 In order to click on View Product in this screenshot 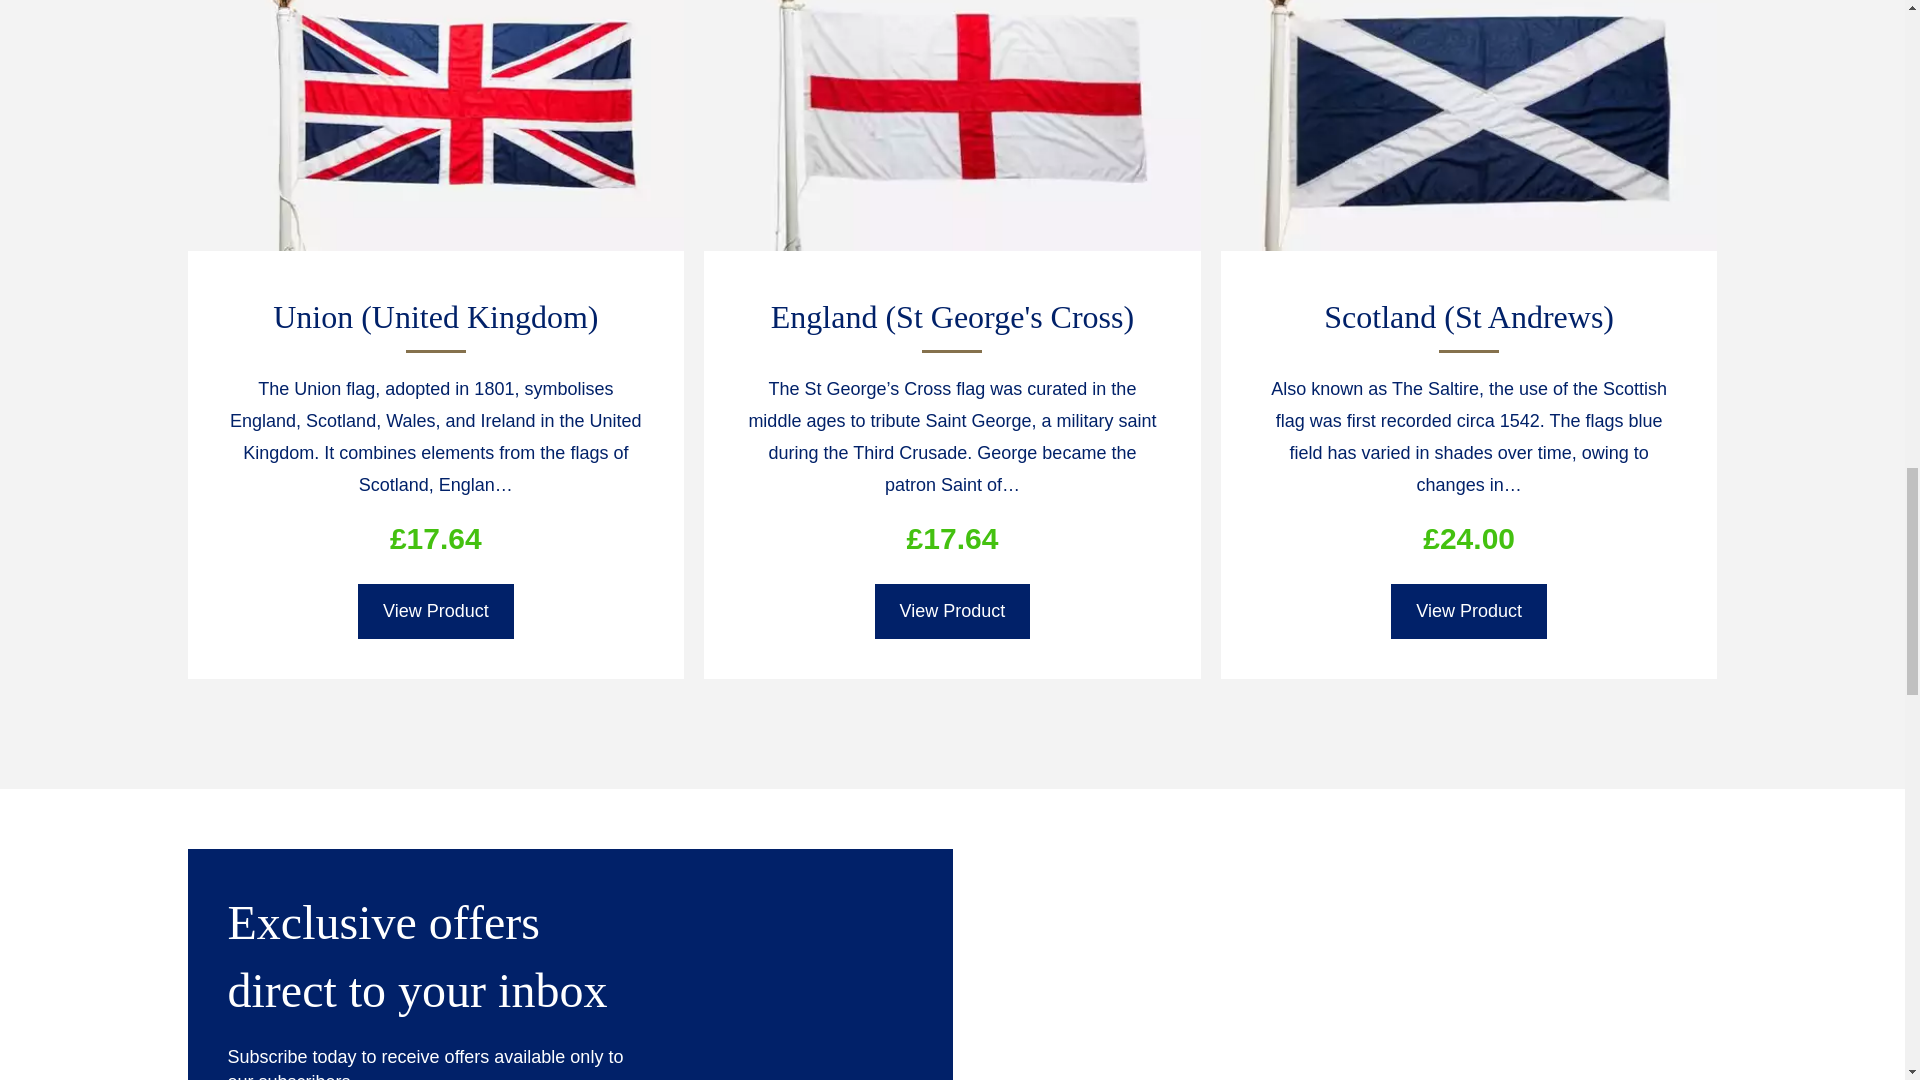, I will do `click(436, 612)`.